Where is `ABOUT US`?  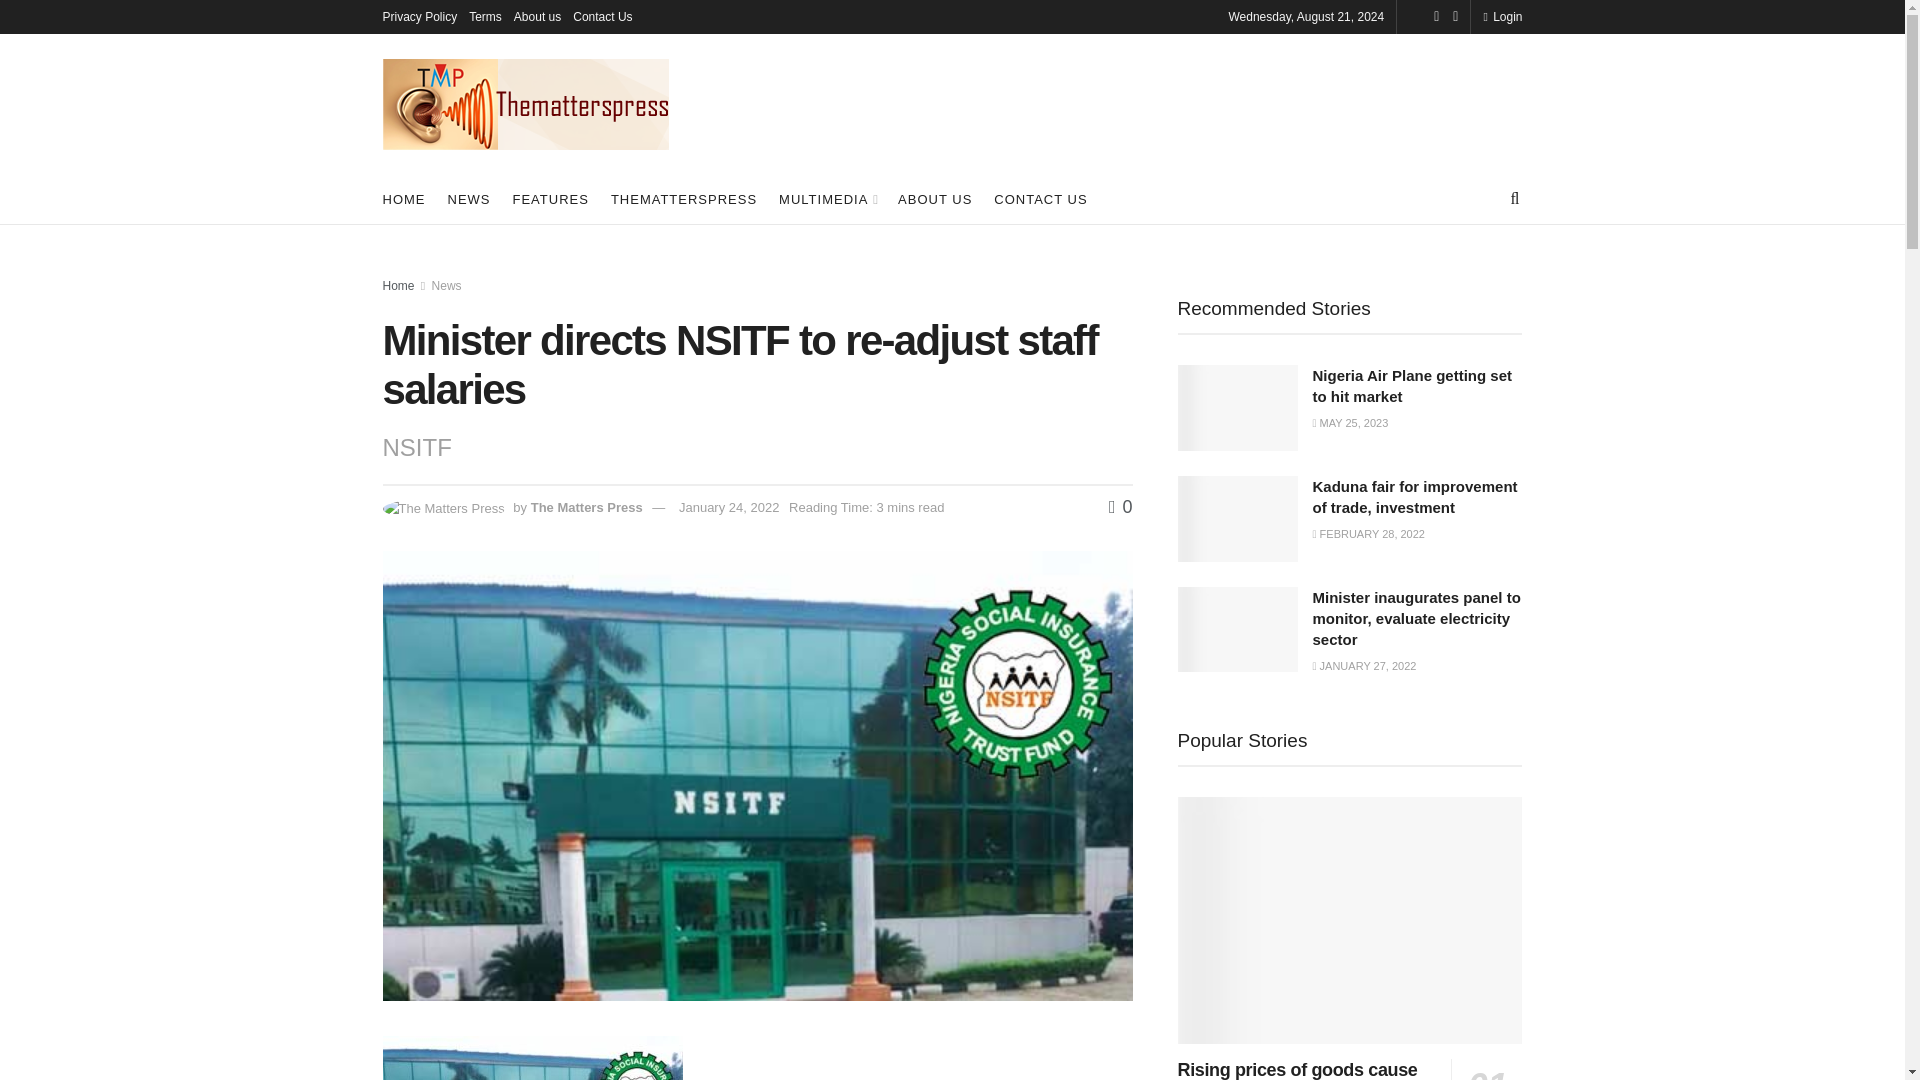
ABOUT US is located at coordinates (934, 198).